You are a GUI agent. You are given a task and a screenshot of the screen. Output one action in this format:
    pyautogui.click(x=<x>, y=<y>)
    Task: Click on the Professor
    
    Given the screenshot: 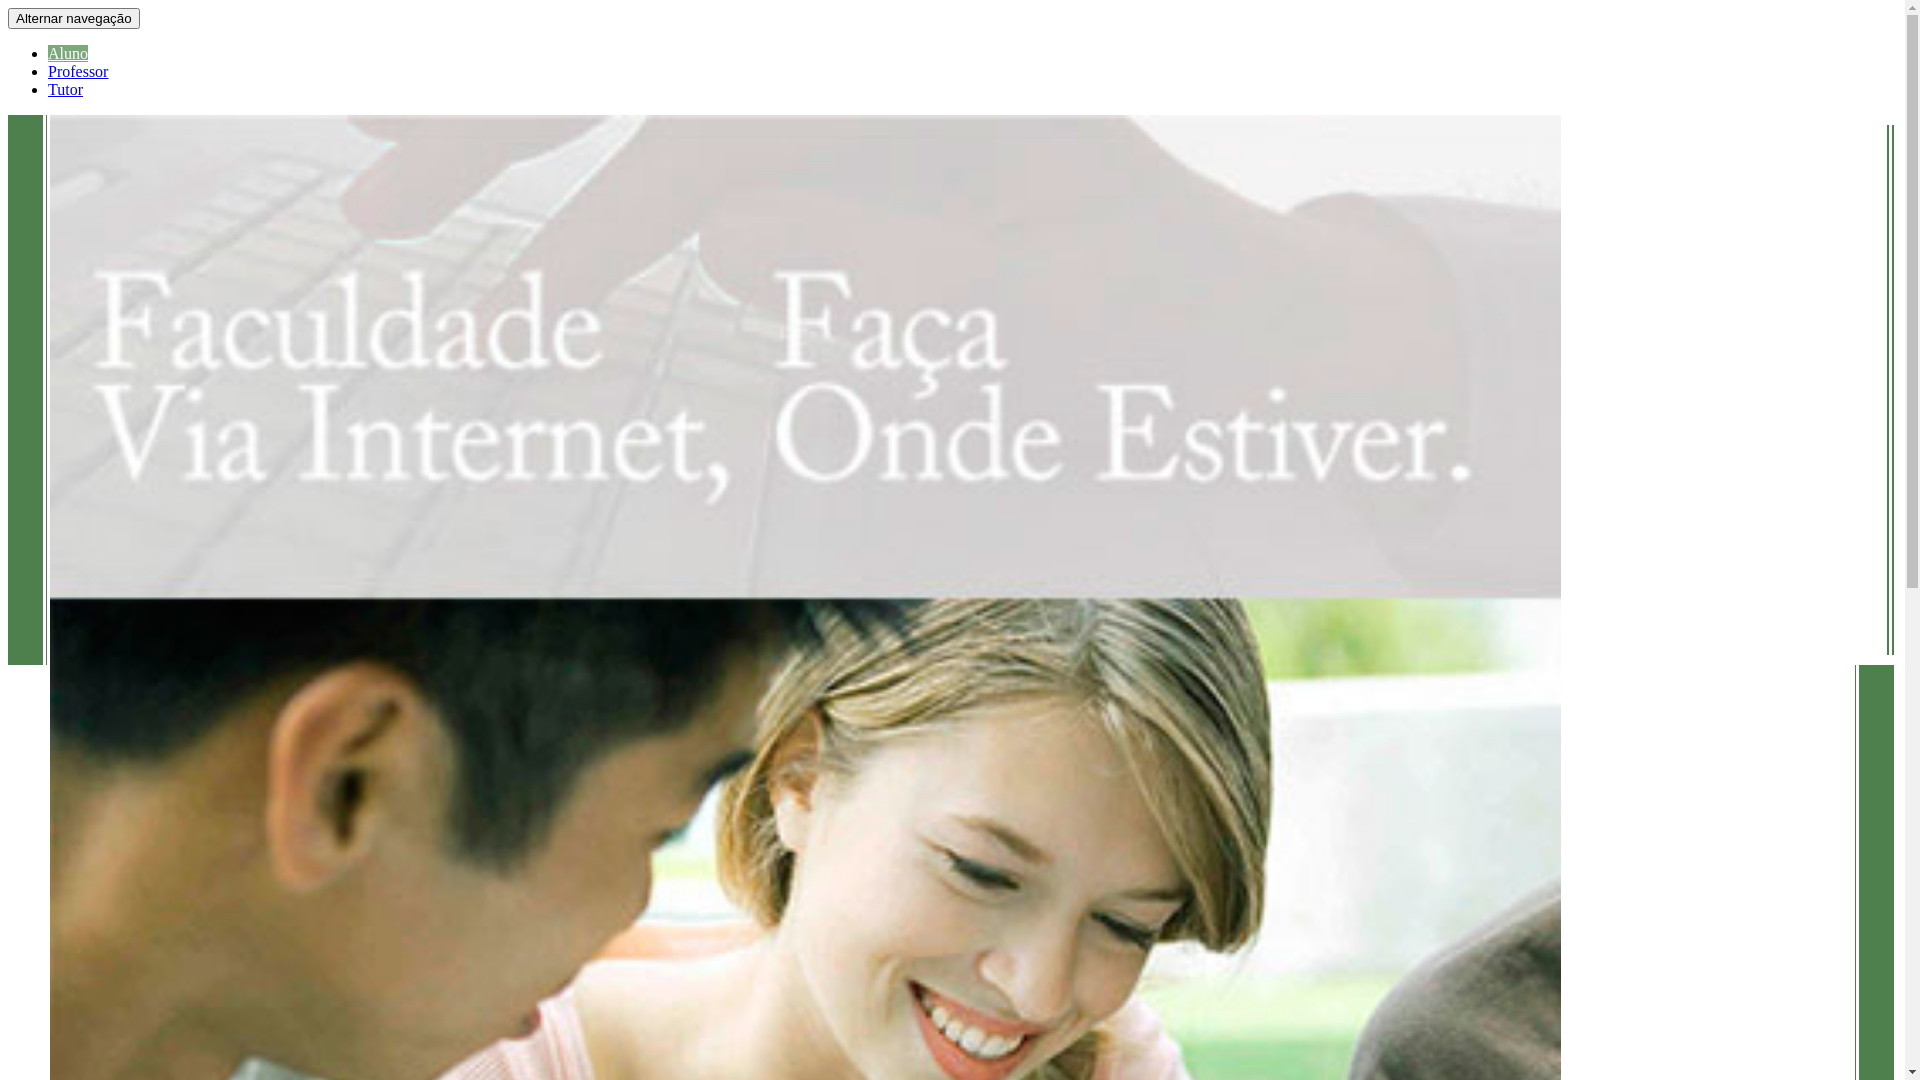 What is the action you would take?
    pyautogui.click(x=78, y=72)
    